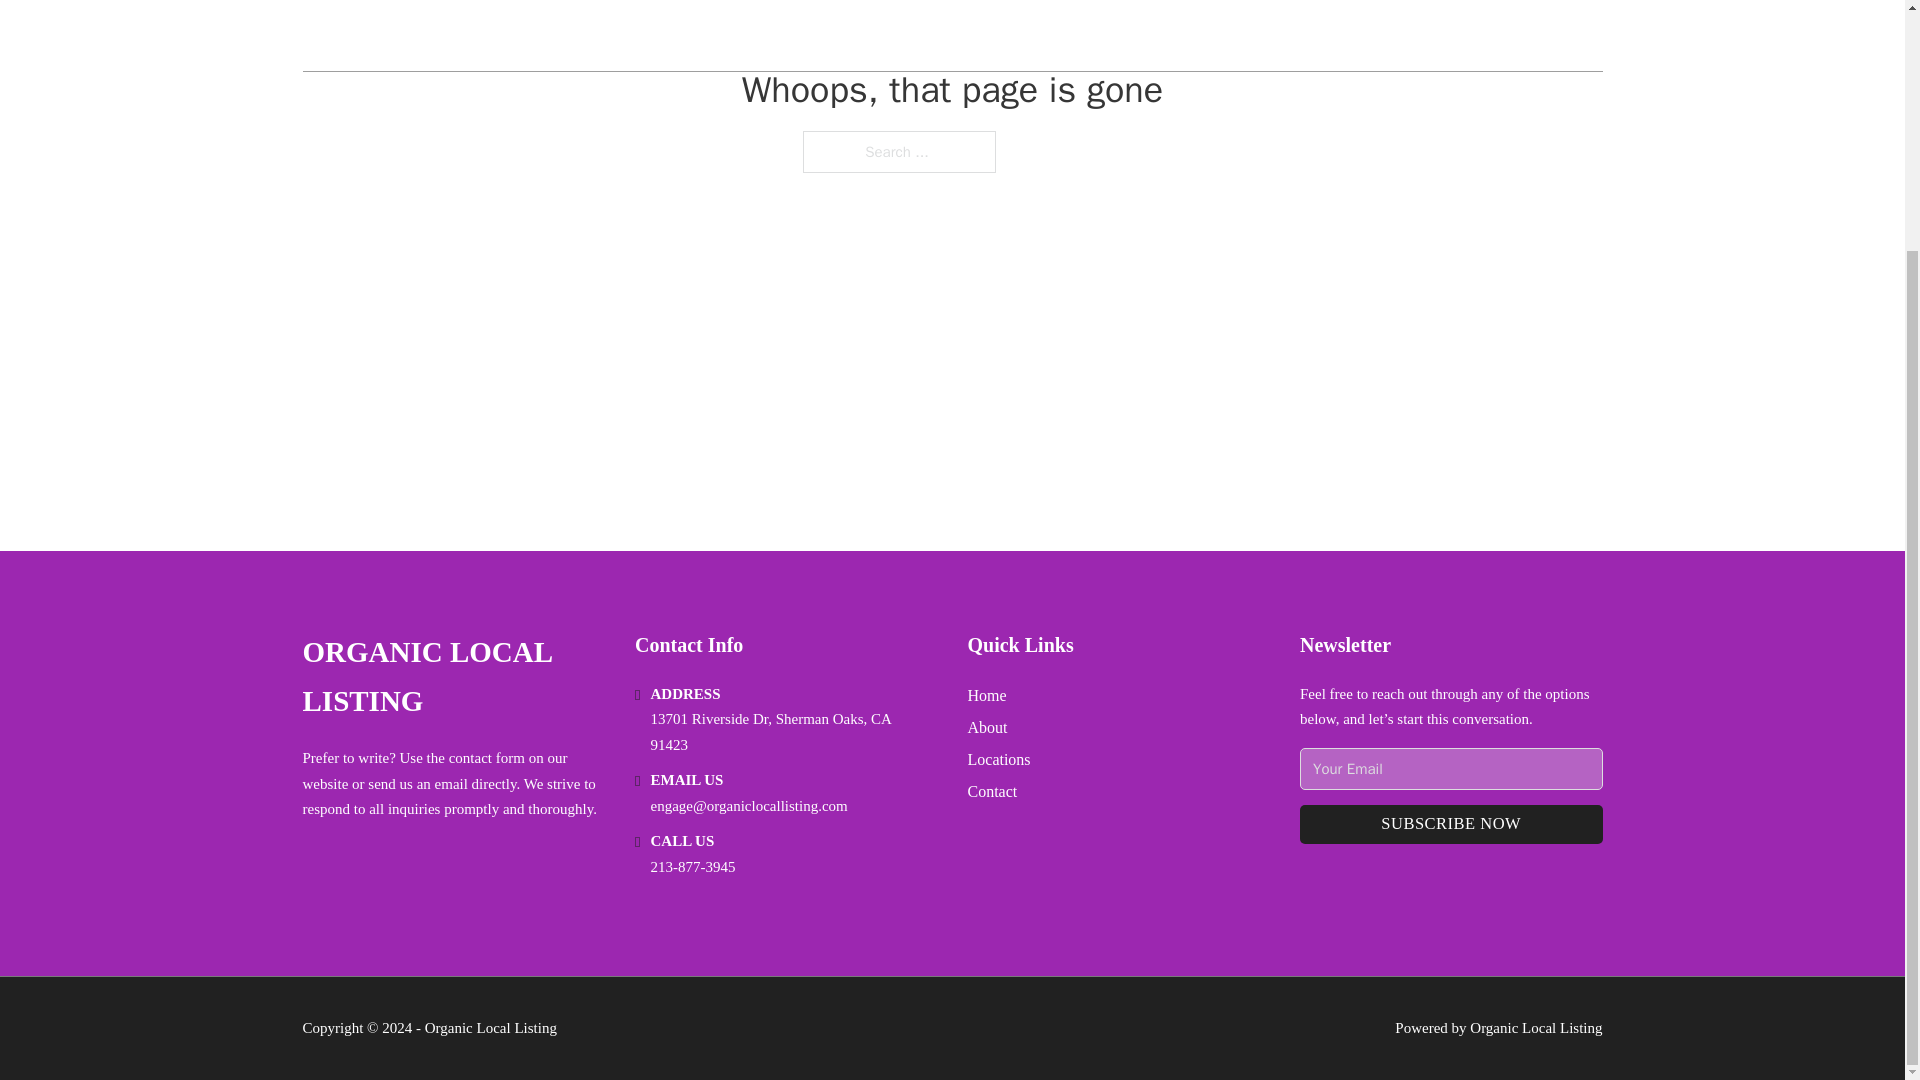  I want to click on SUBSCRIBE NOW, so click(1451, 824).